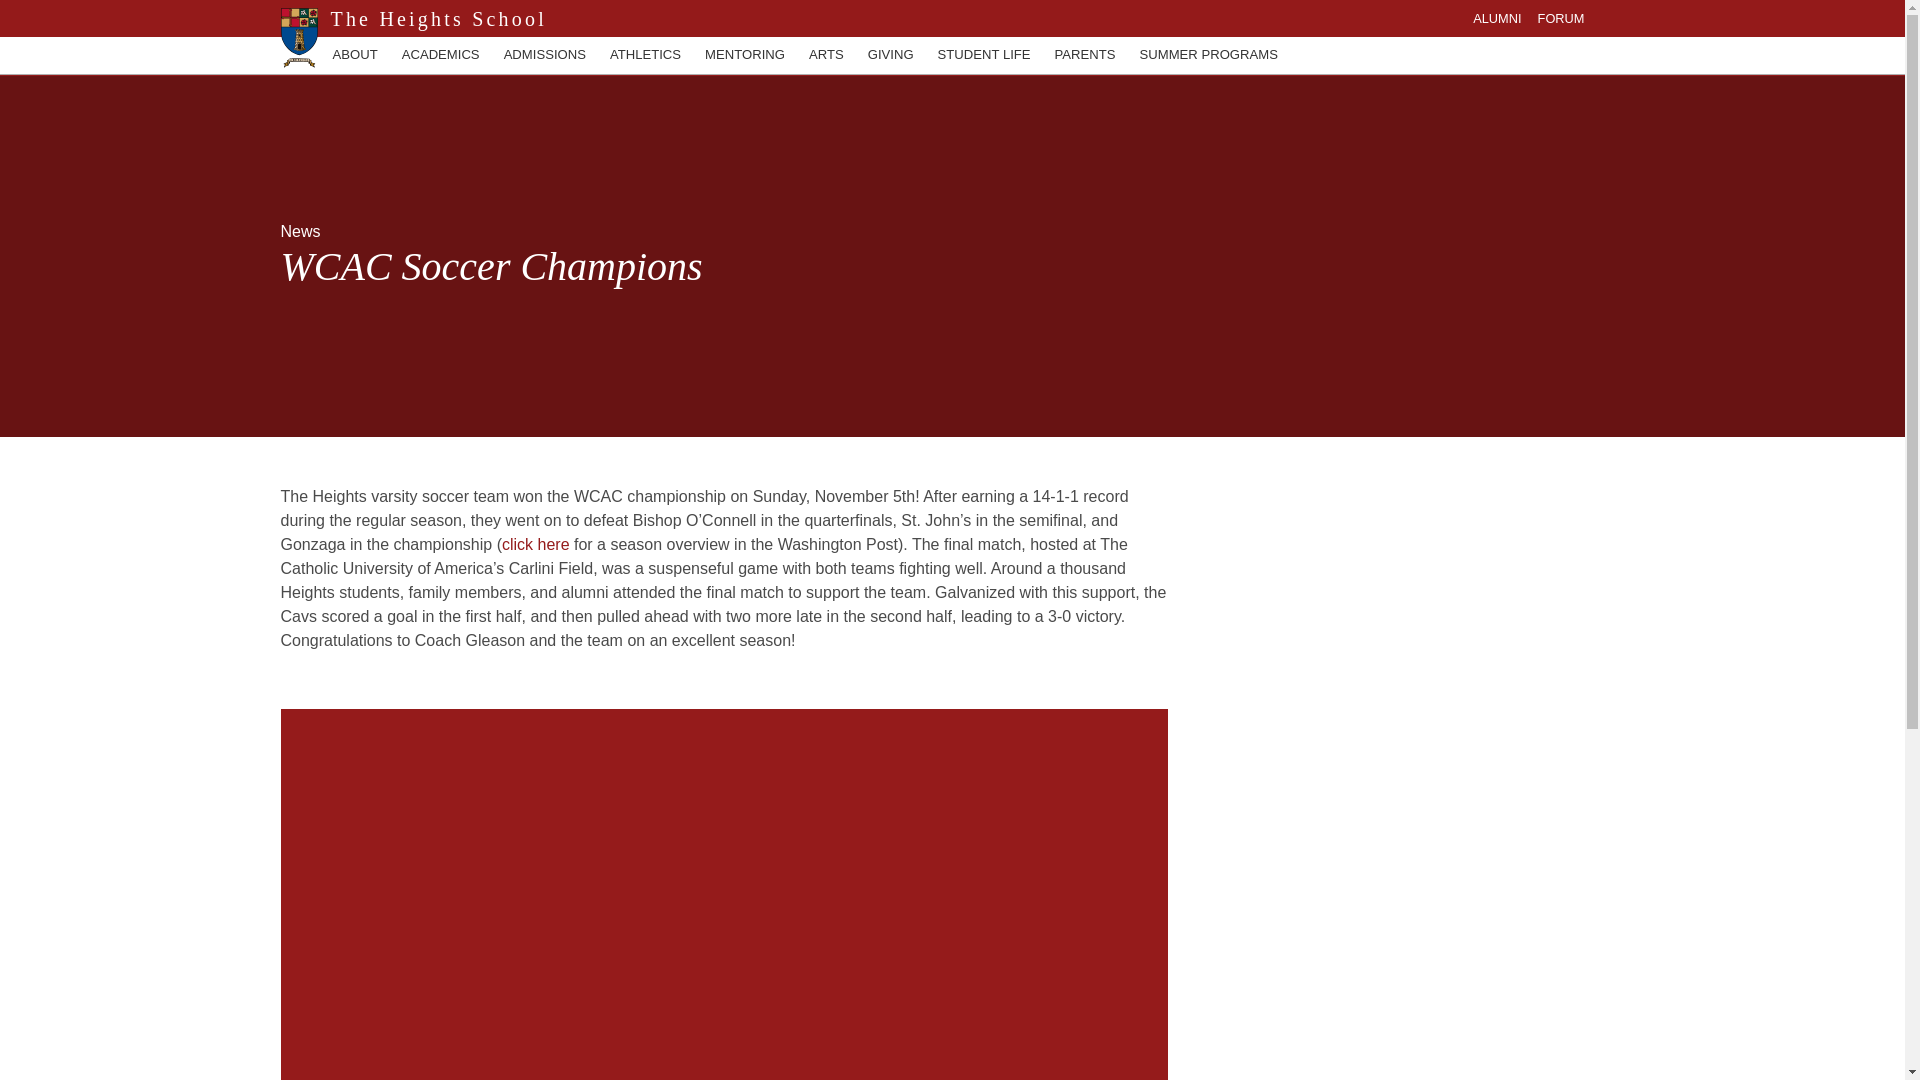 The width and height of the screenshot is (1920, 1080). I want to click on ABOUT, so click(354, 54).